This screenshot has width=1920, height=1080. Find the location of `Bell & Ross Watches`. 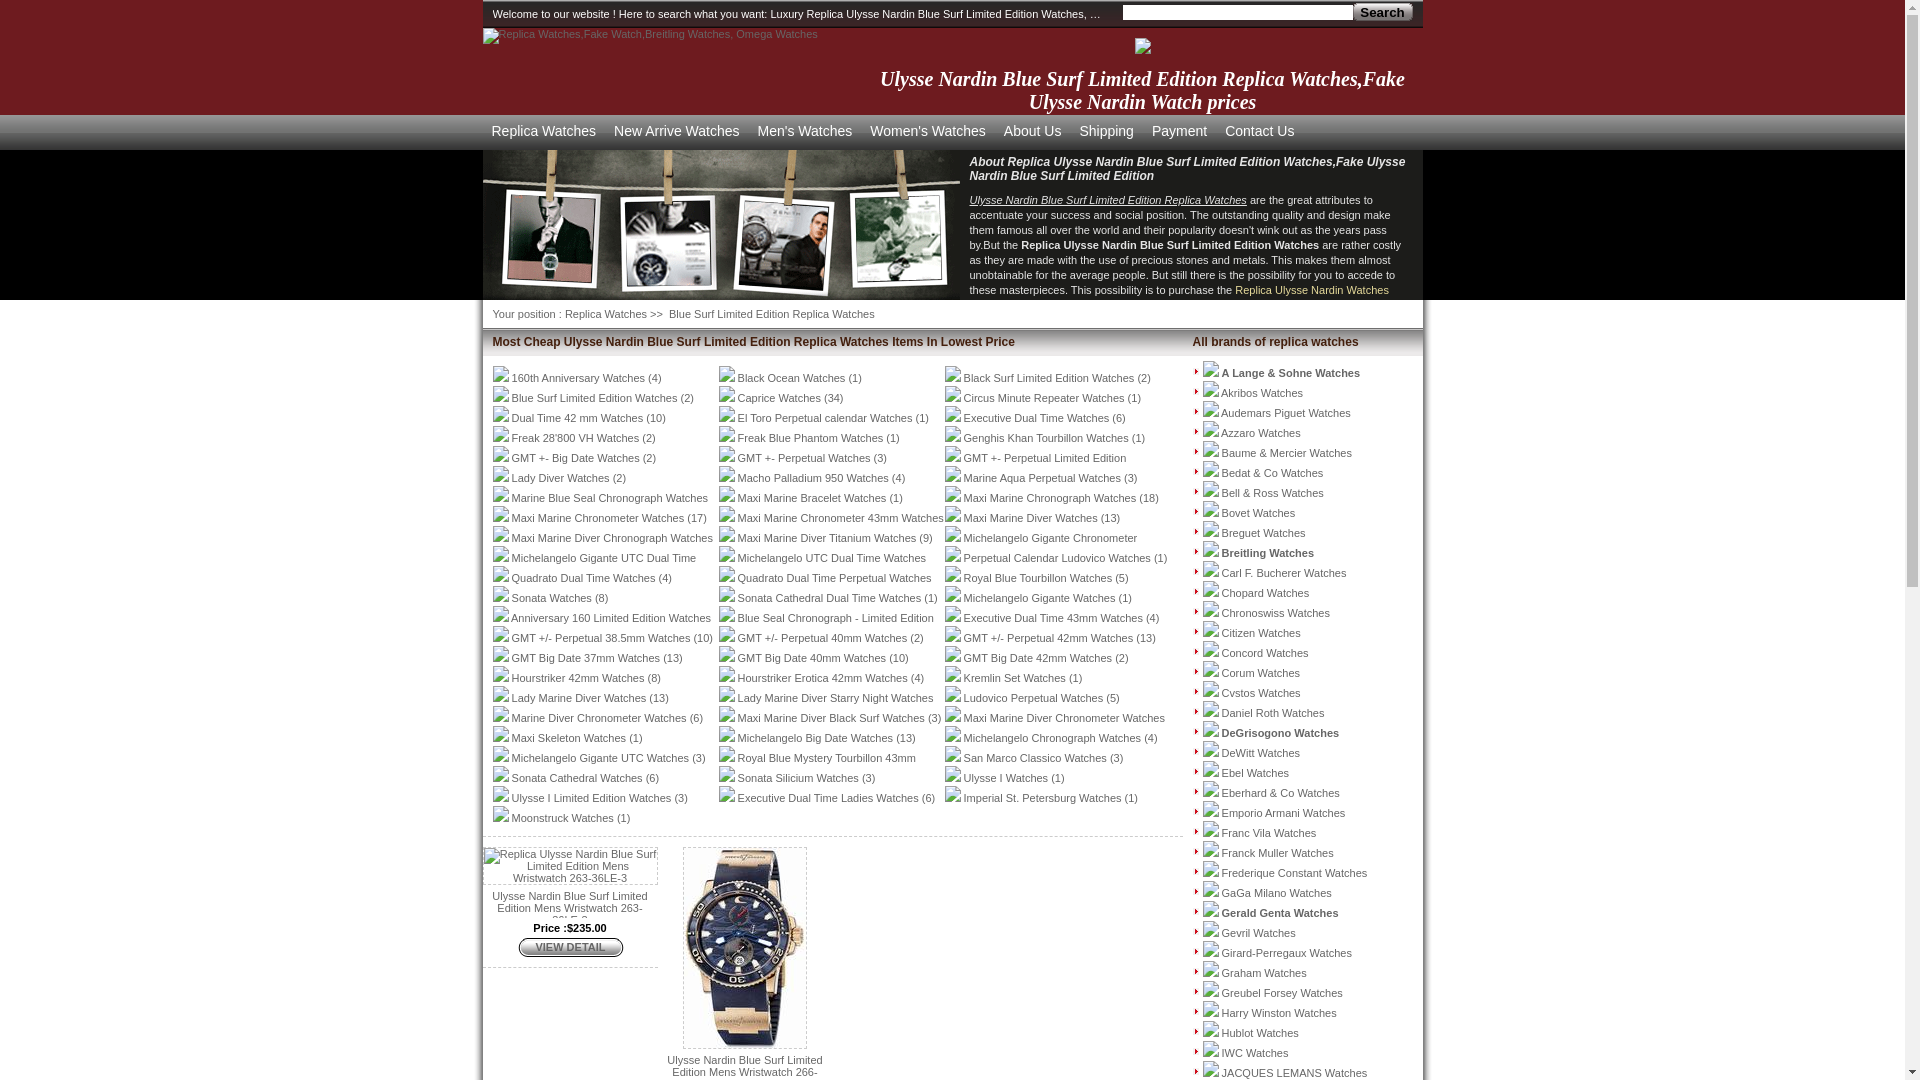

Bell & Ross Watches is located at coordinates (1273, 493).